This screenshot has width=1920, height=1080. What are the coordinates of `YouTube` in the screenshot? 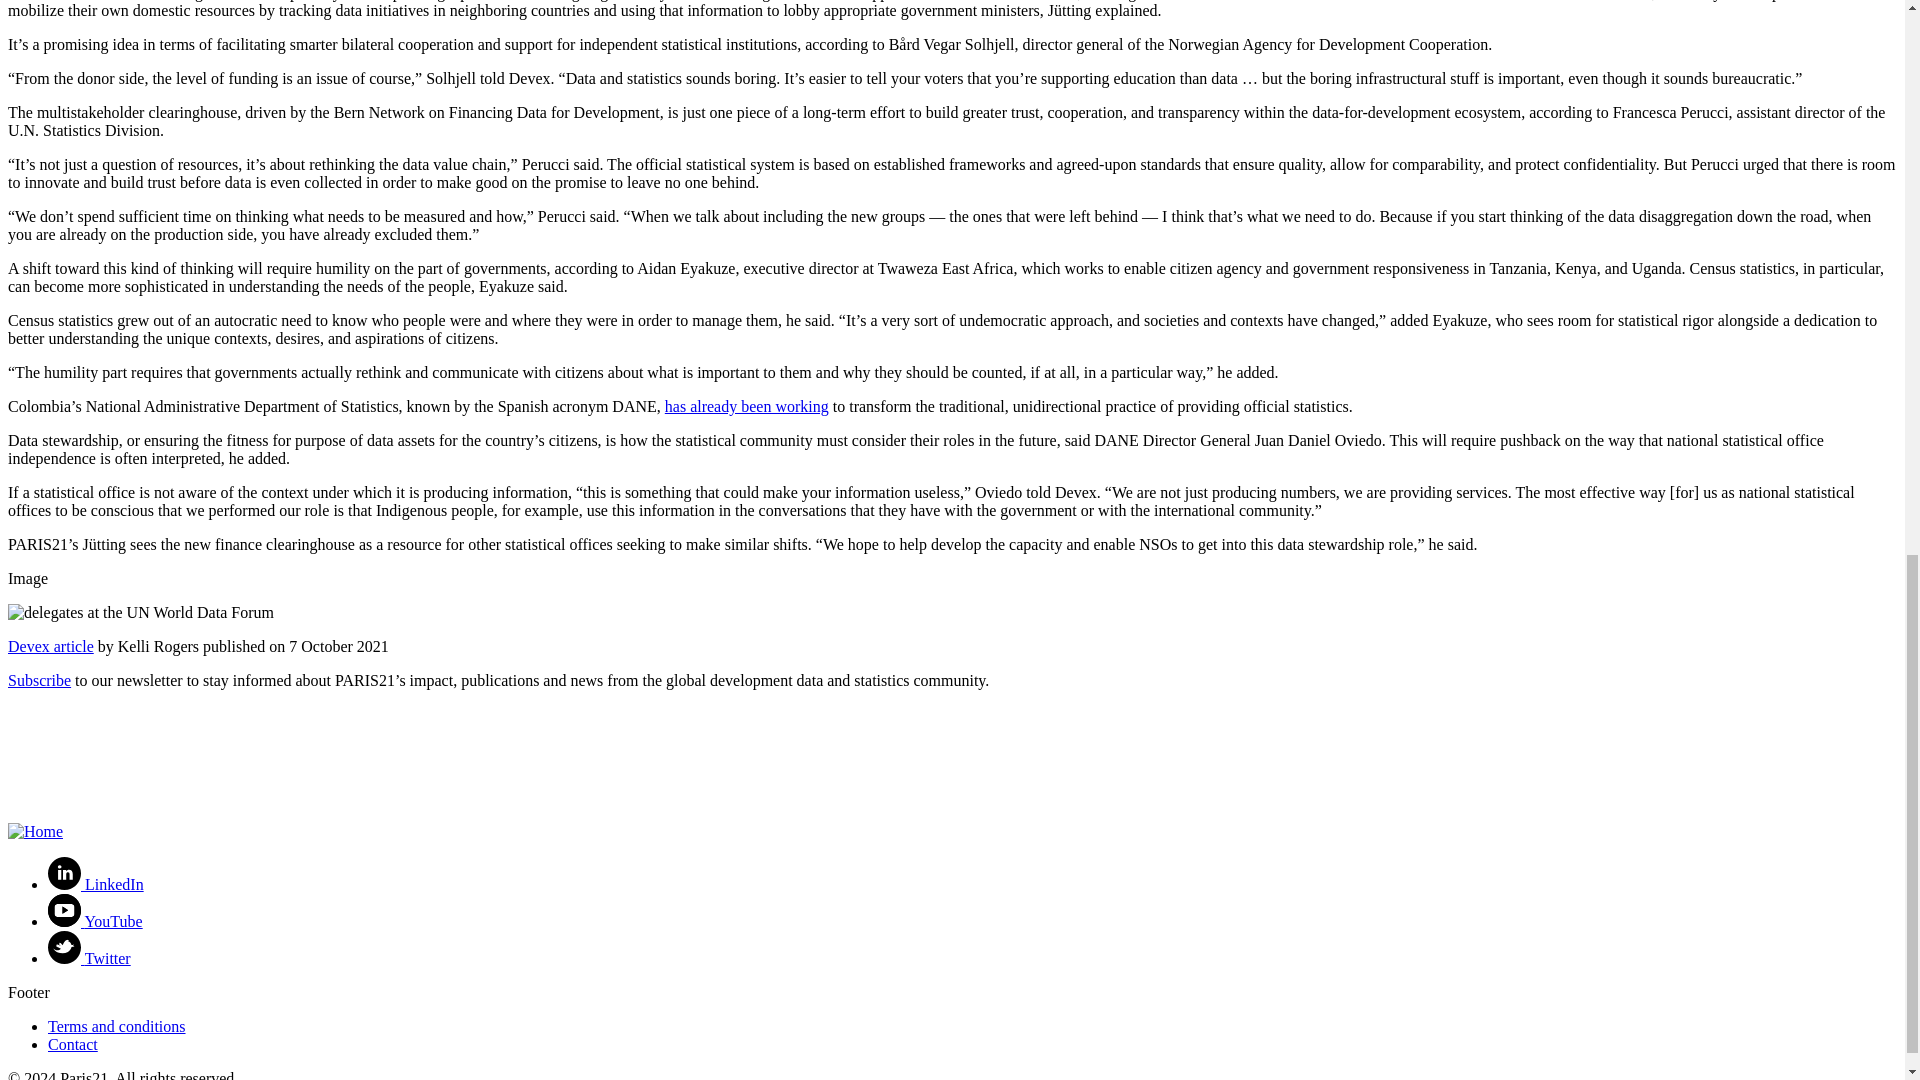 It's located at (95, 920).